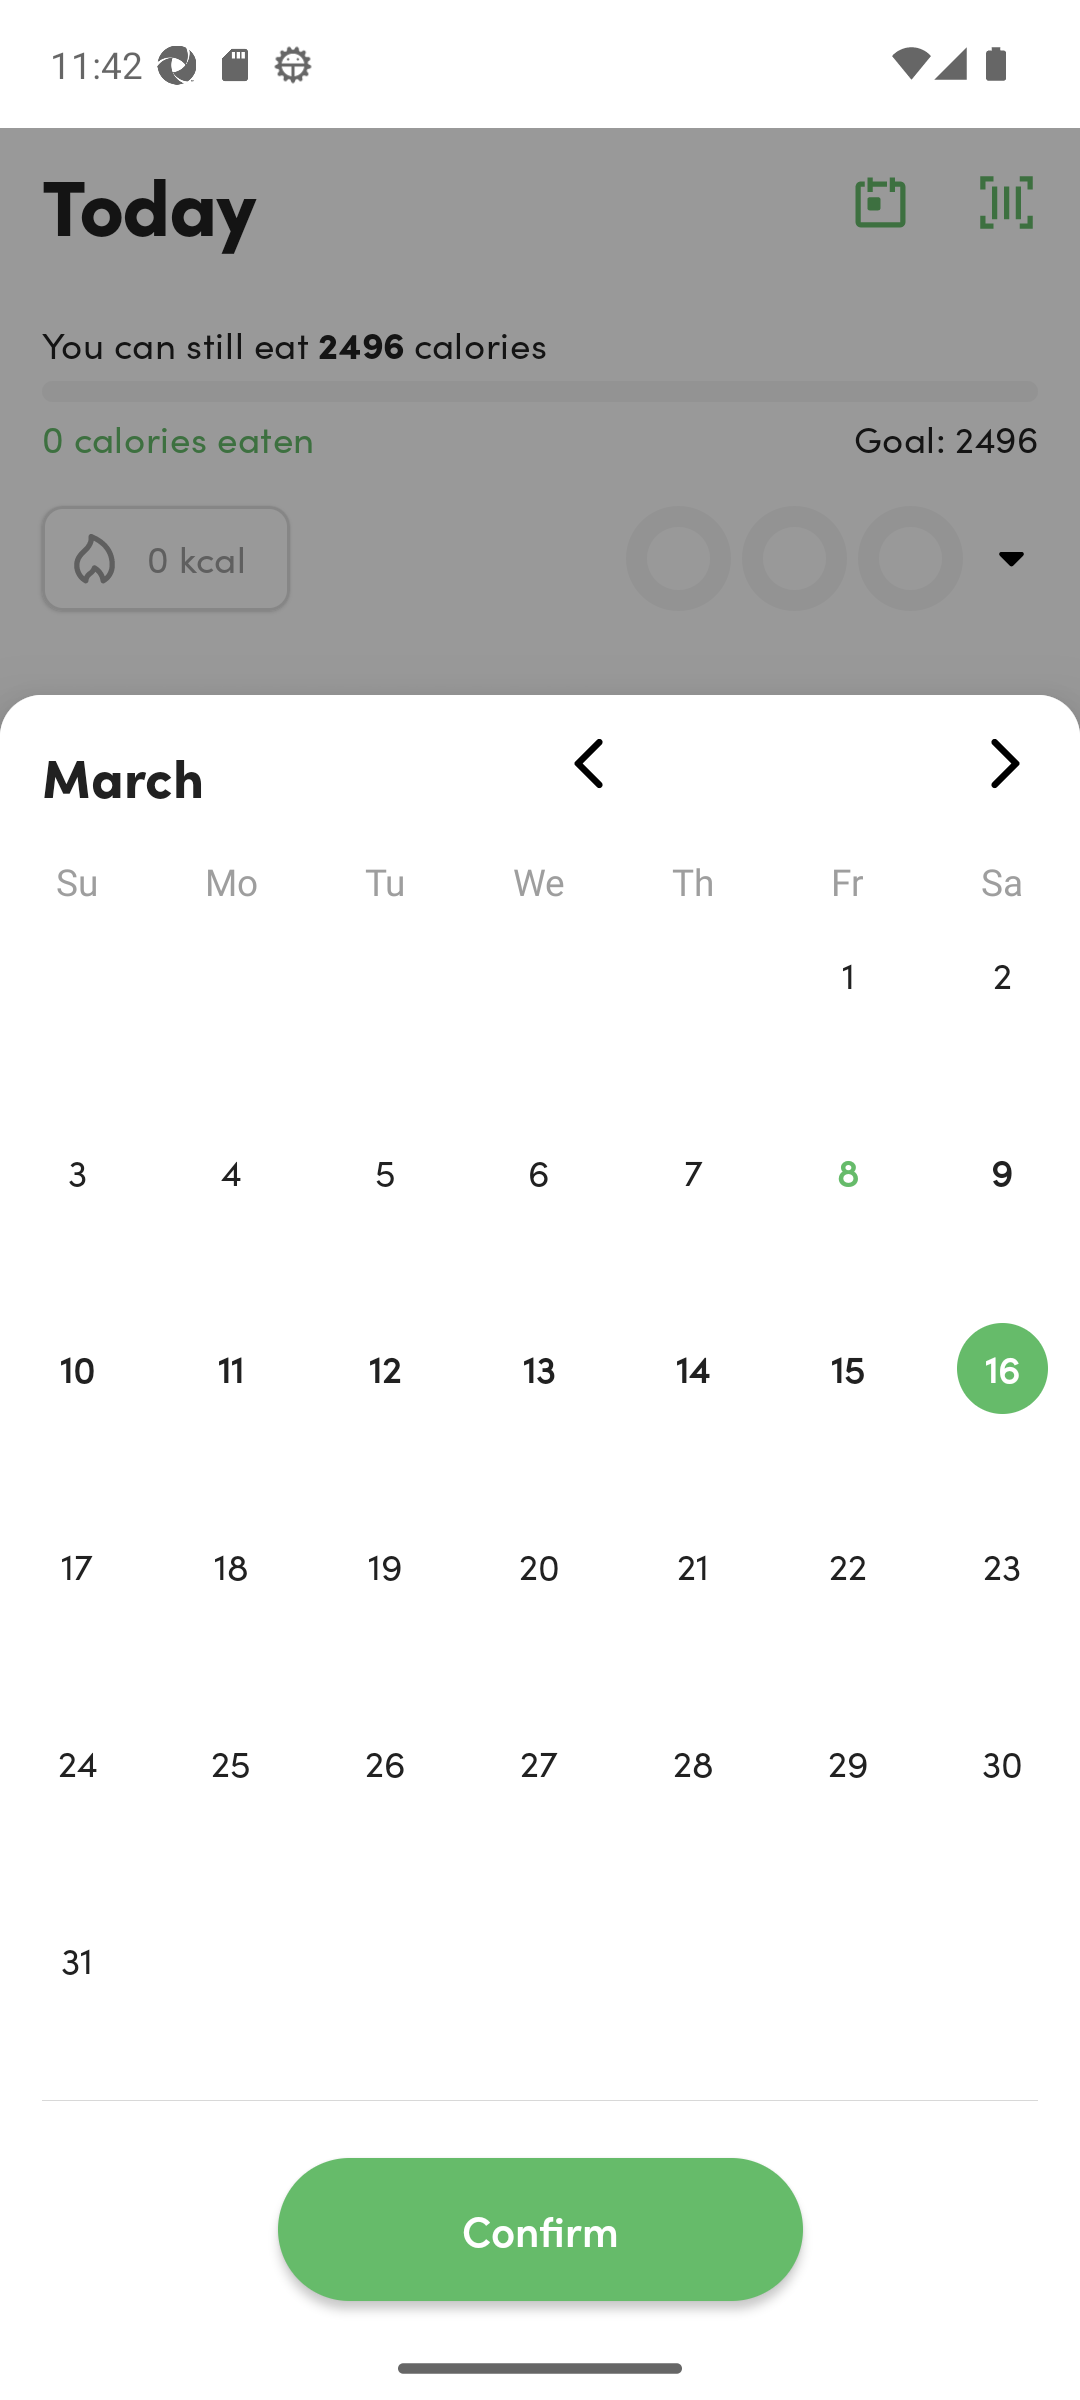 The height and width of the screenshot is (2400, 1080). Describe the element at coordinates (1002, 1804) in the screenshot. I see `30` at that location.